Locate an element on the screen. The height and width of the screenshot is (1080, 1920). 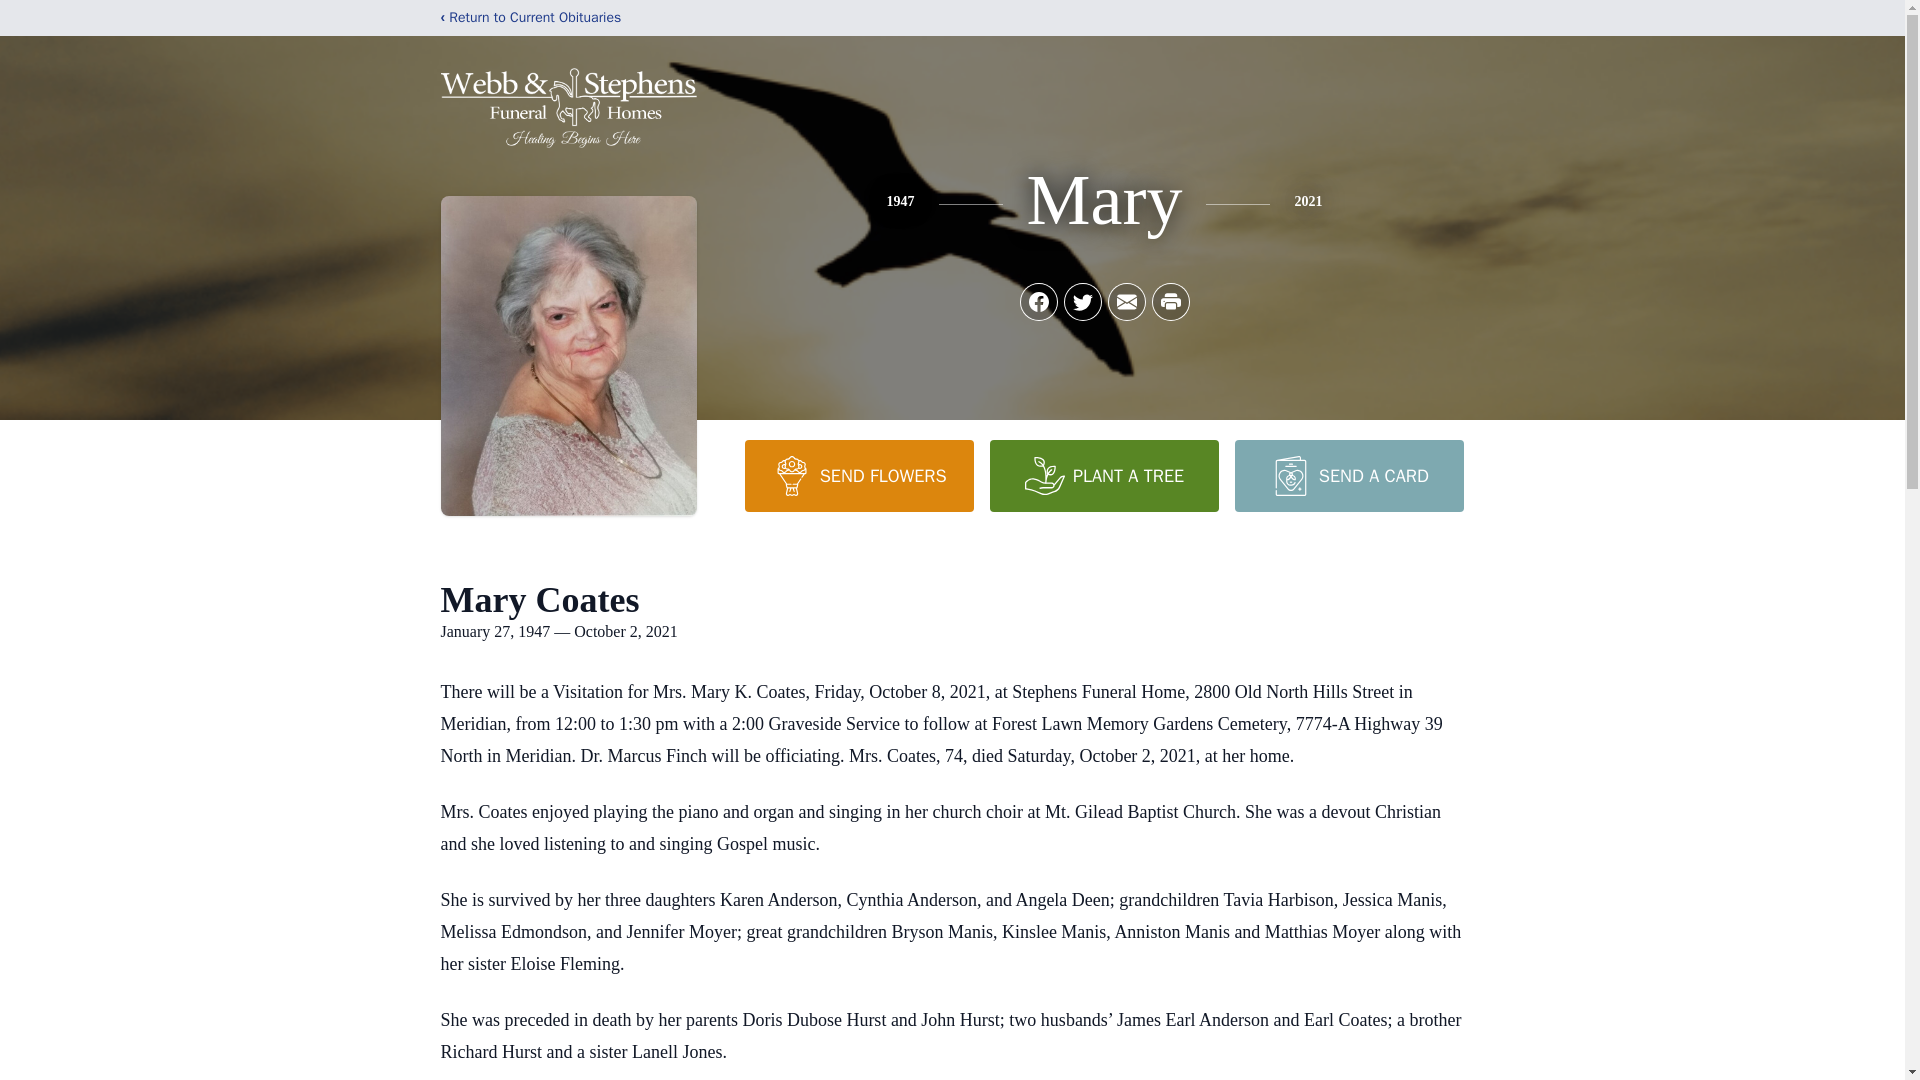
SEND FLOWERS is located at coordinates (858, 475).